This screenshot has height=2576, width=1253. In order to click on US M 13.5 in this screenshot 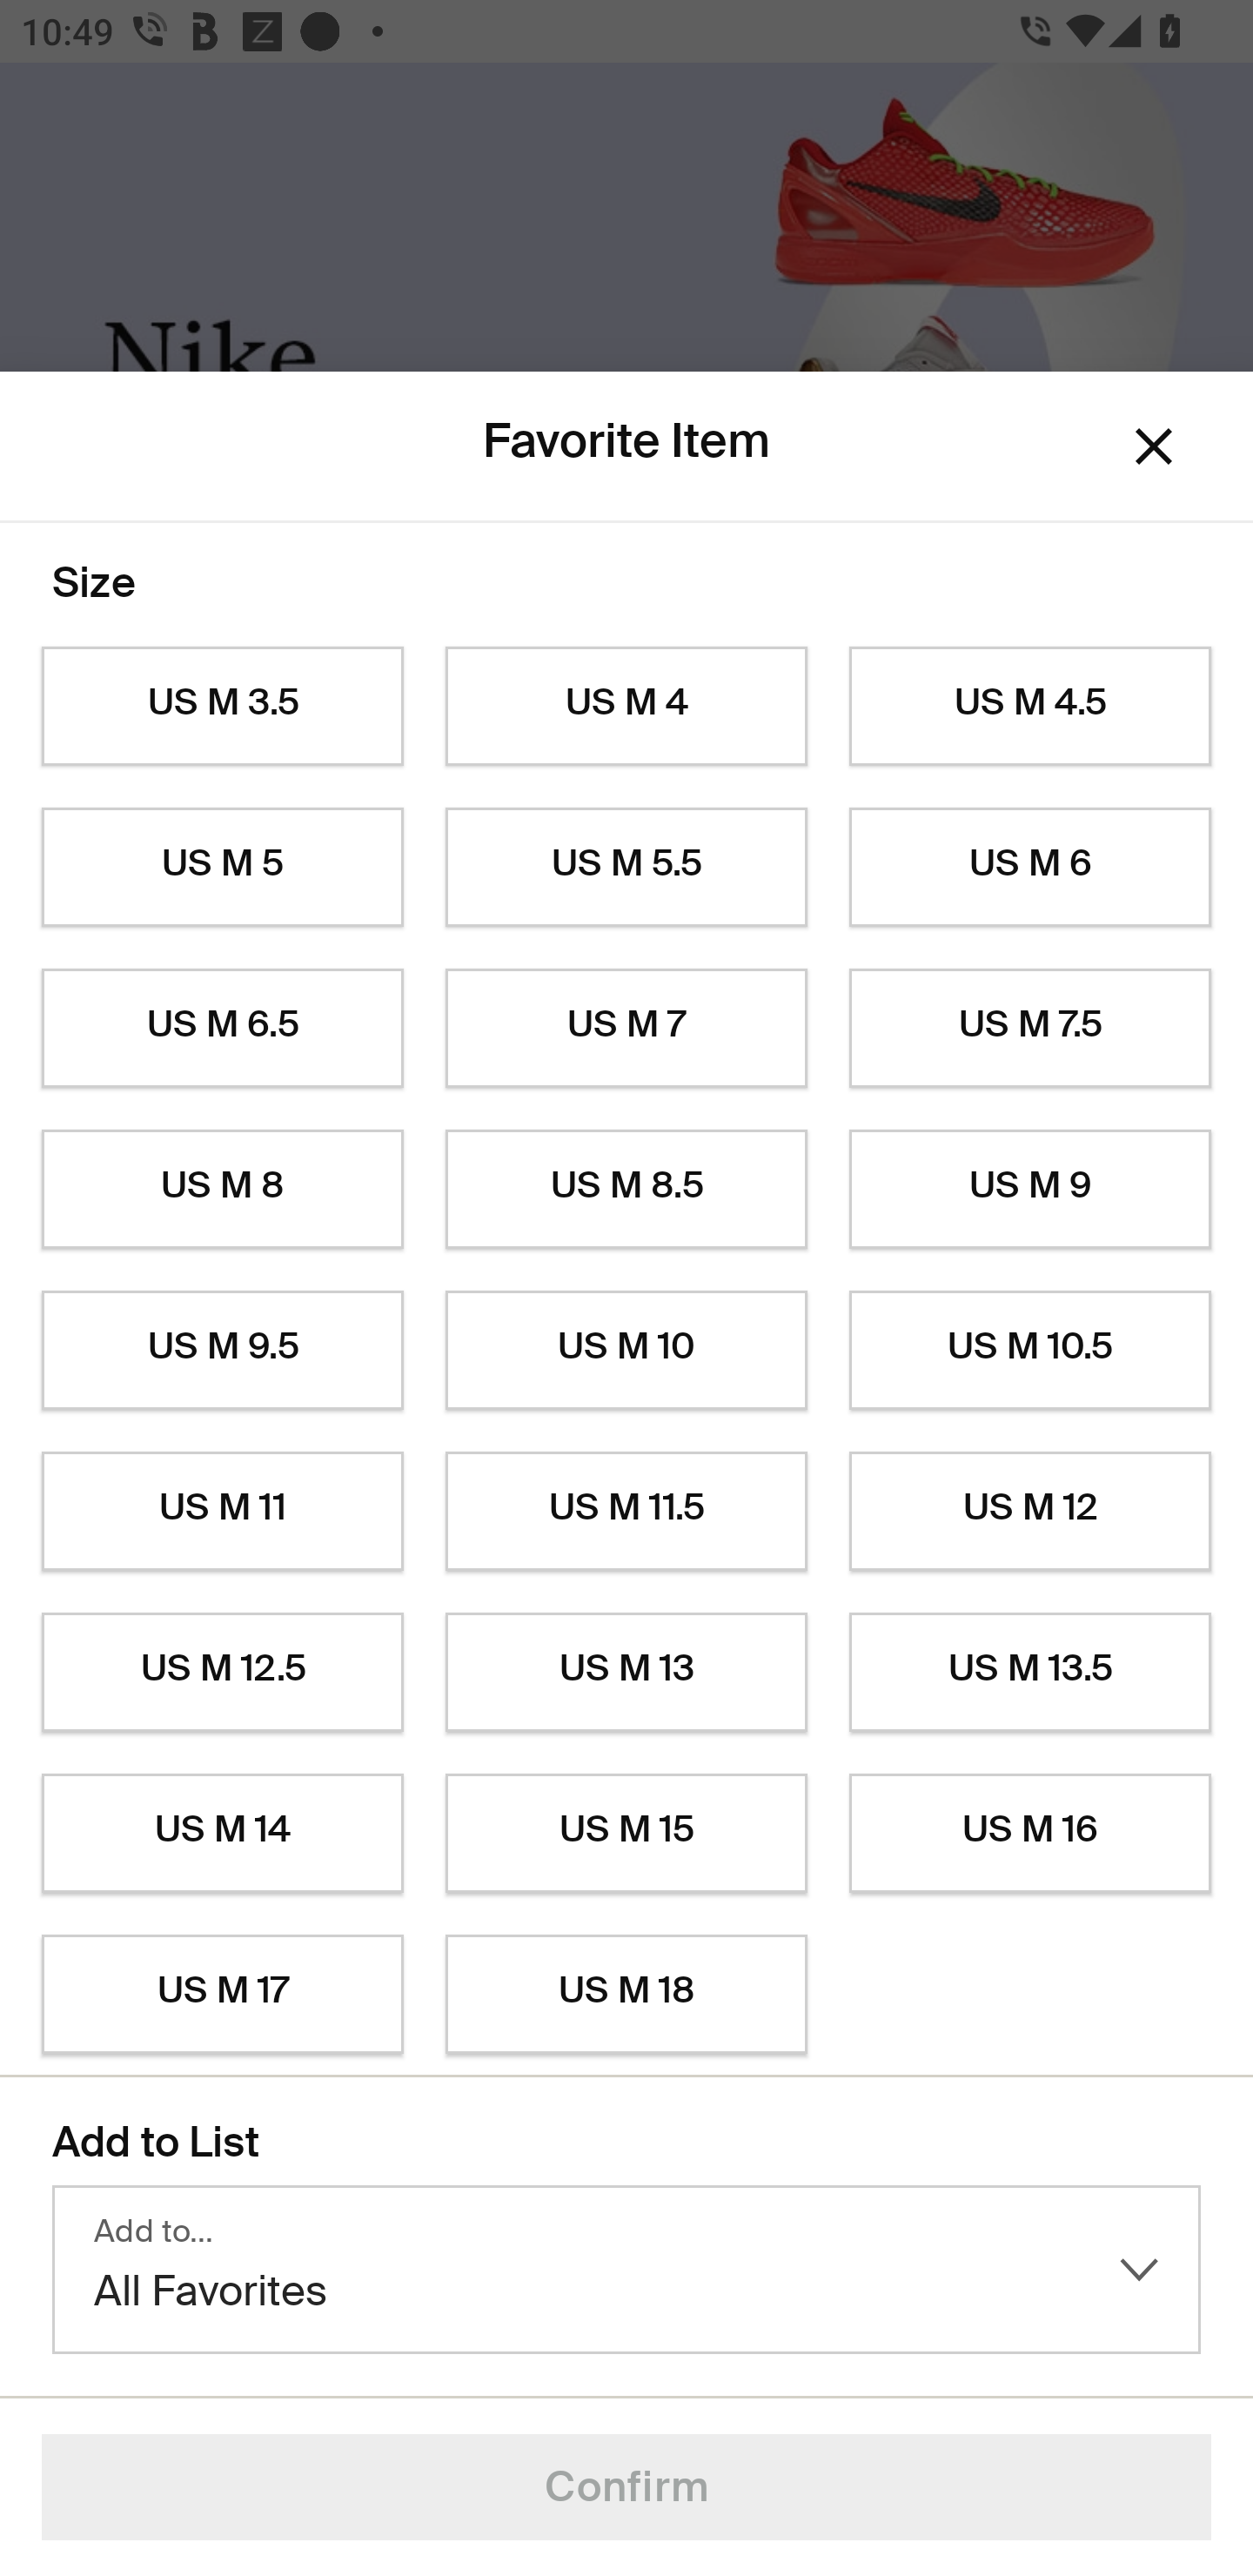, I will do `click(1030, 1673)`.